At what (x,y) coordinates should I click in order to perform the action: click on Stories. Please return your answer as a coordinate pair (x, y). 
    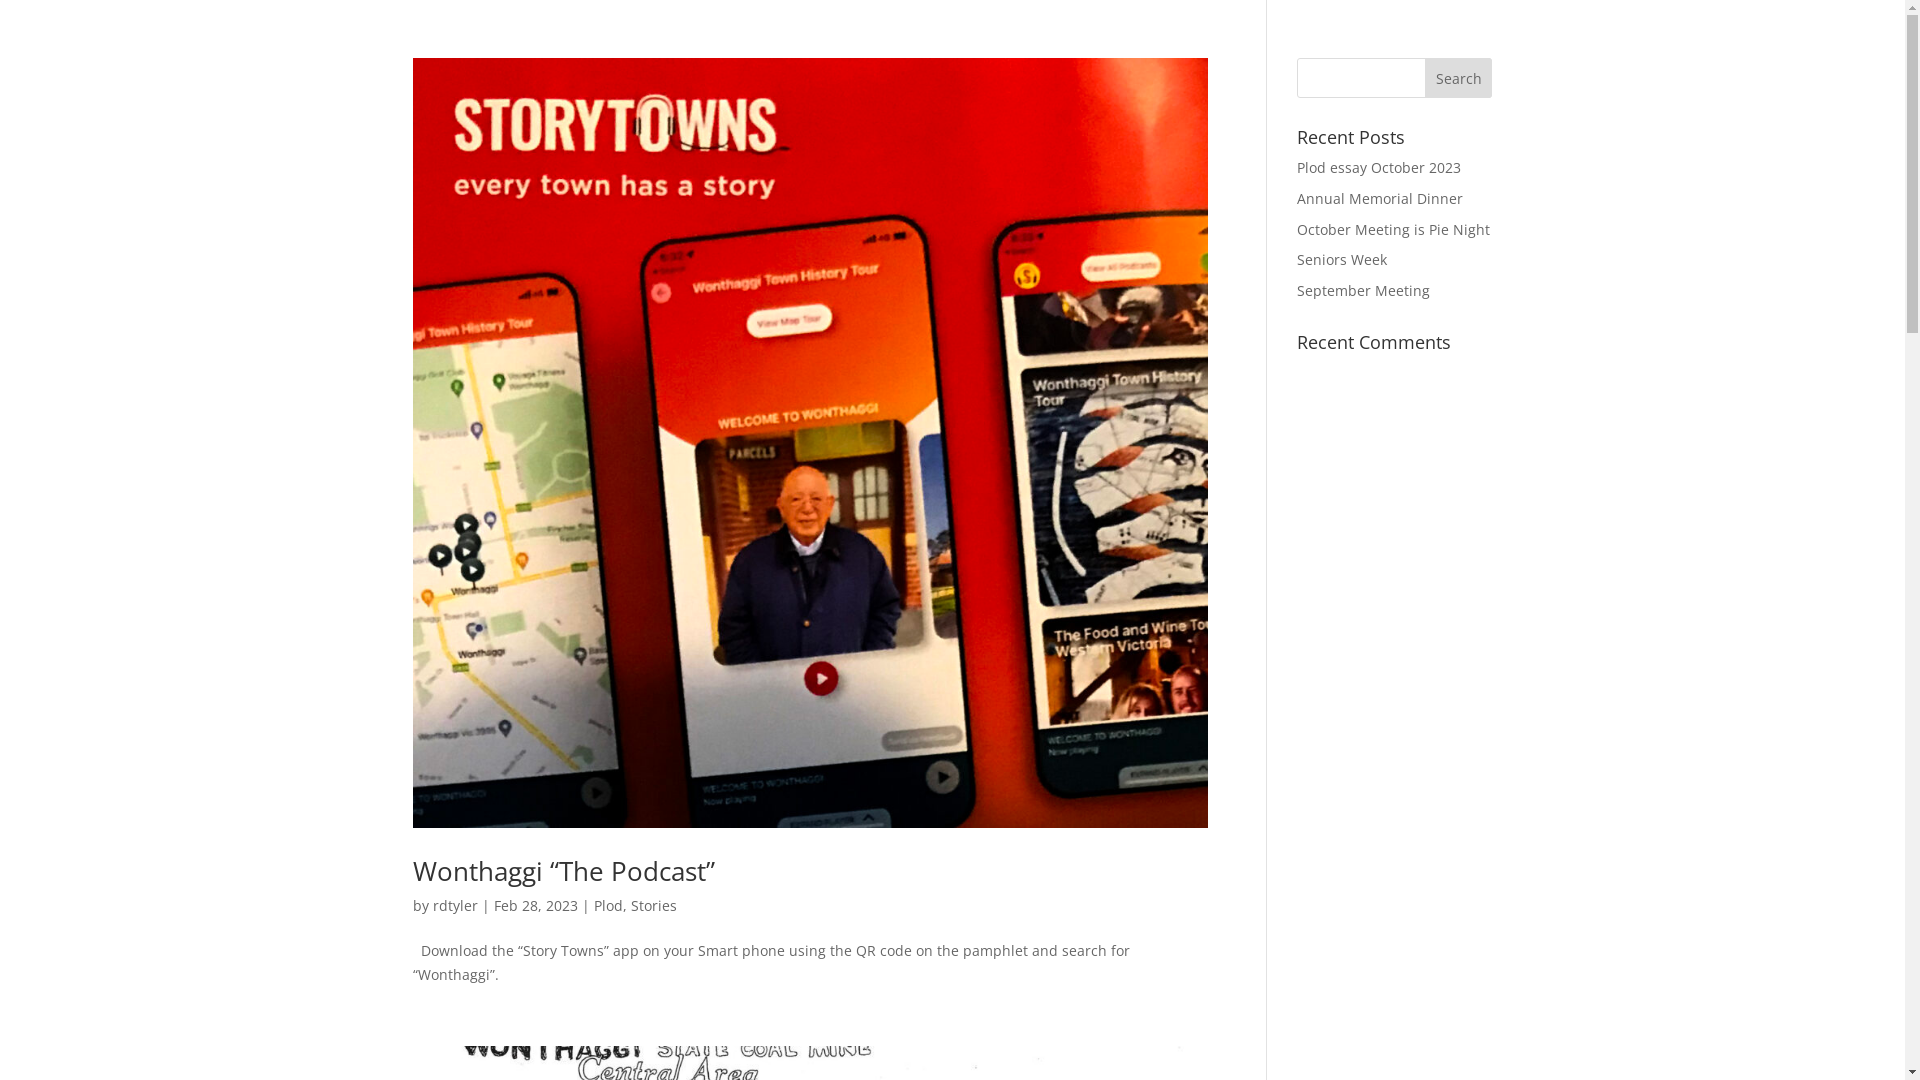
    Looking at the image, I should click on (653, 906).